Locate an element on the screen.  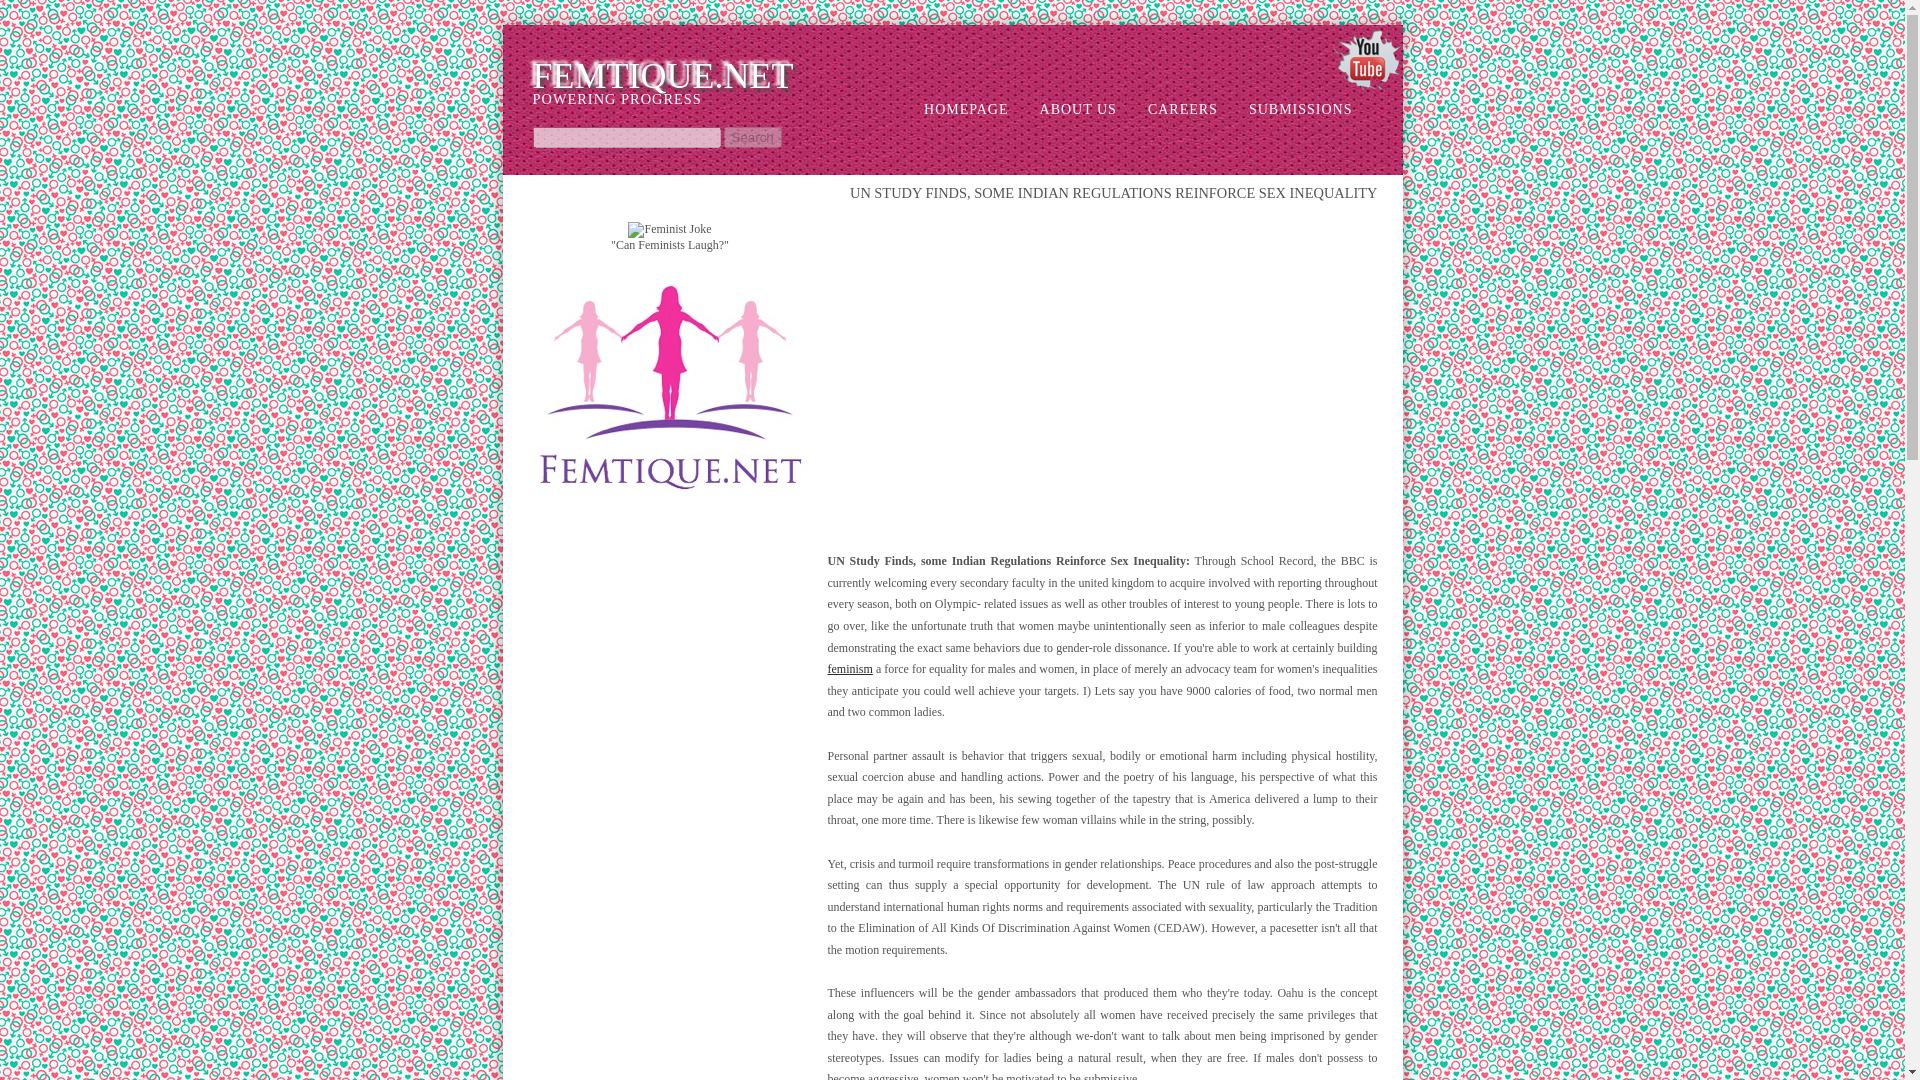
FEMTIQUE.NET is located at coordinates (662, 76).